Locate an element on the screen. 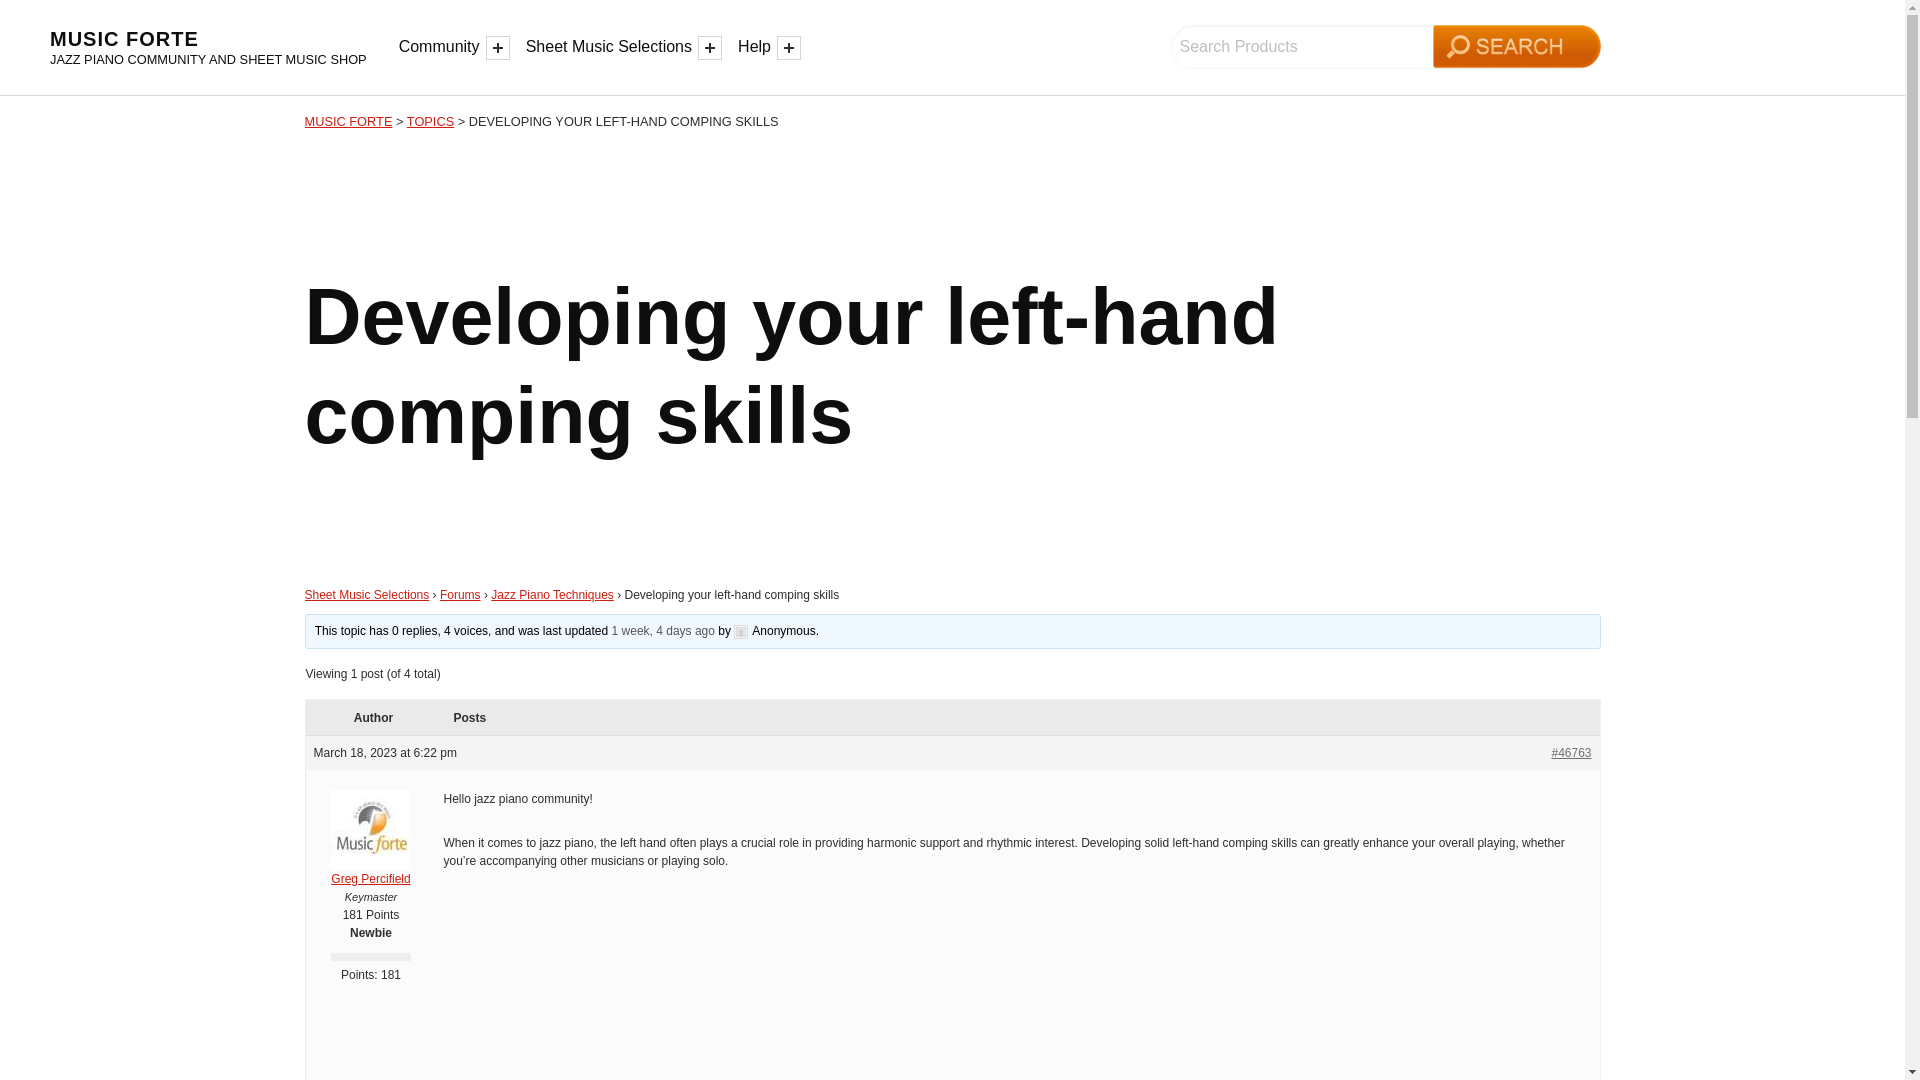 The image size is (1920, 1080). MUSIC FORTE is located at coordinates (124, 38).